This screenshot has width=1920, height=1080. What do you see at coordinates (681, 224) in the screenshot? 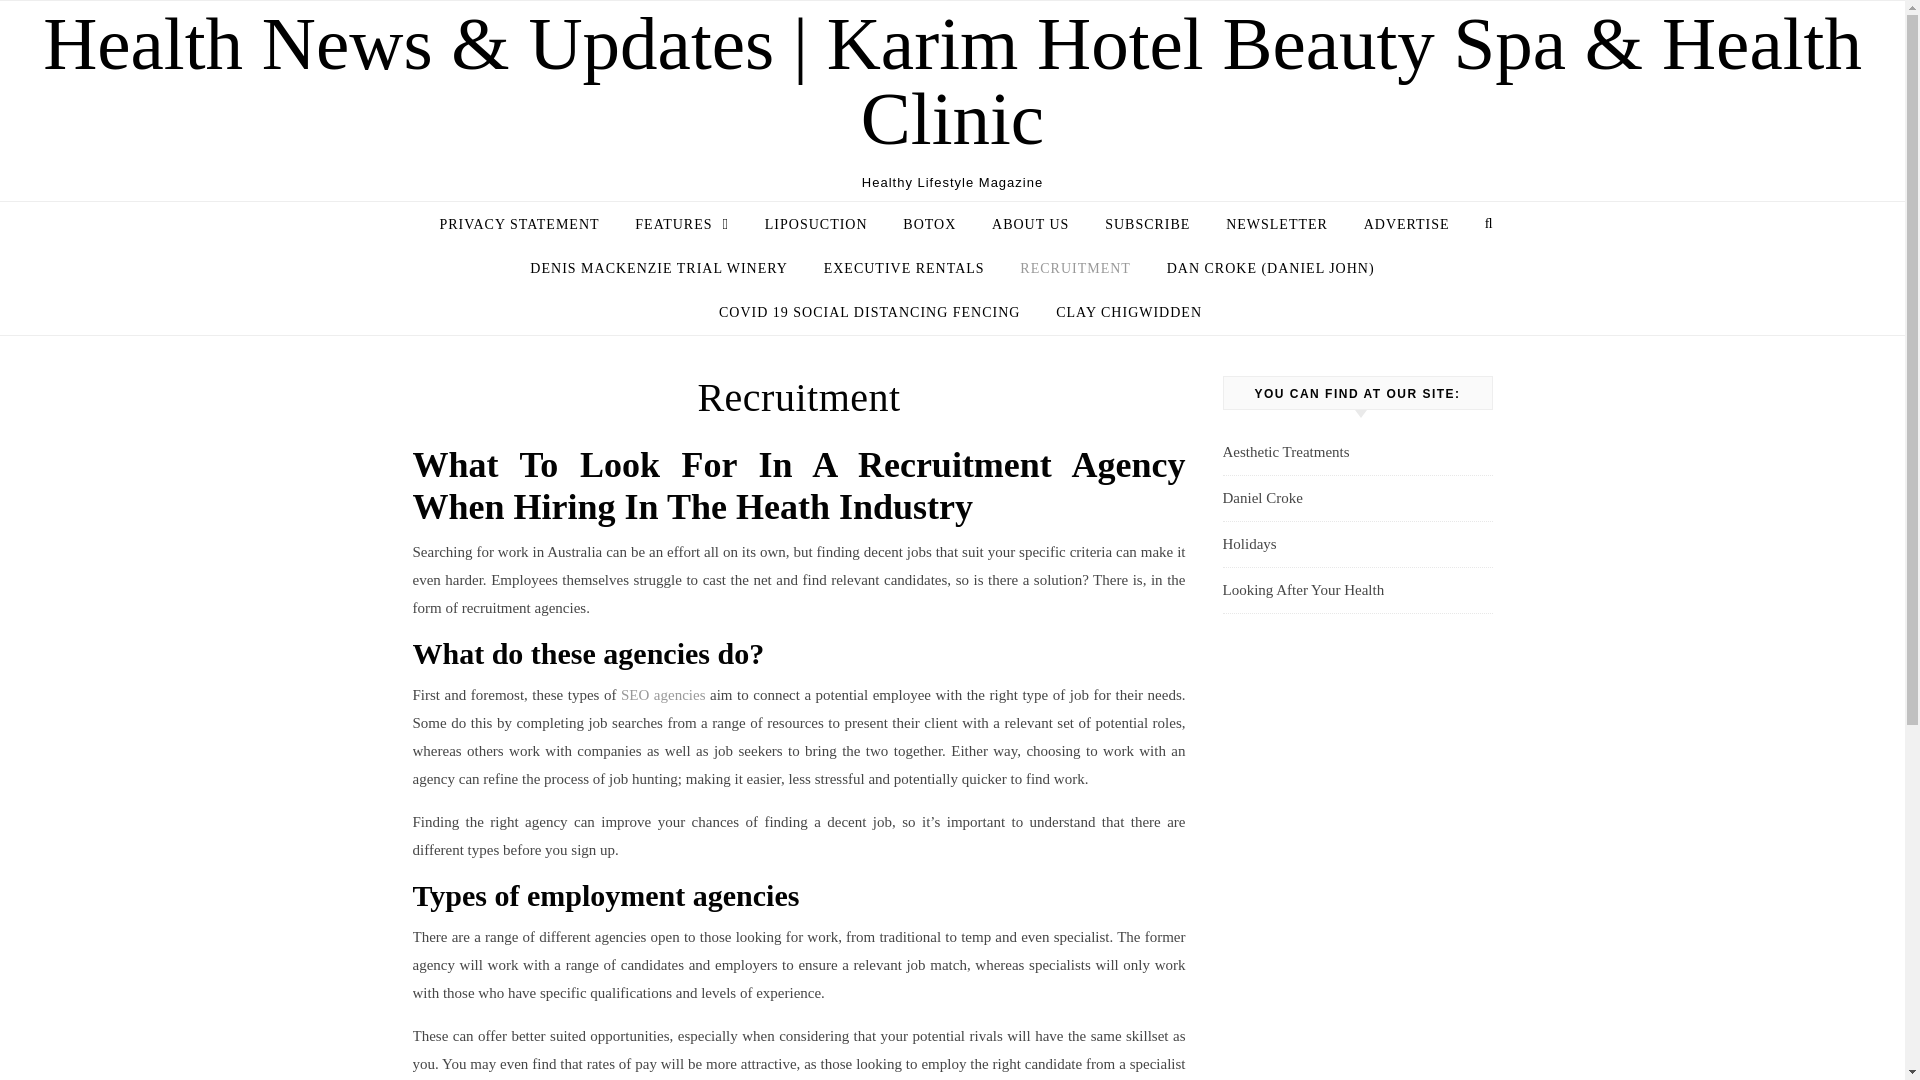
I see `FEATURES` at bounding box center [681, 224].